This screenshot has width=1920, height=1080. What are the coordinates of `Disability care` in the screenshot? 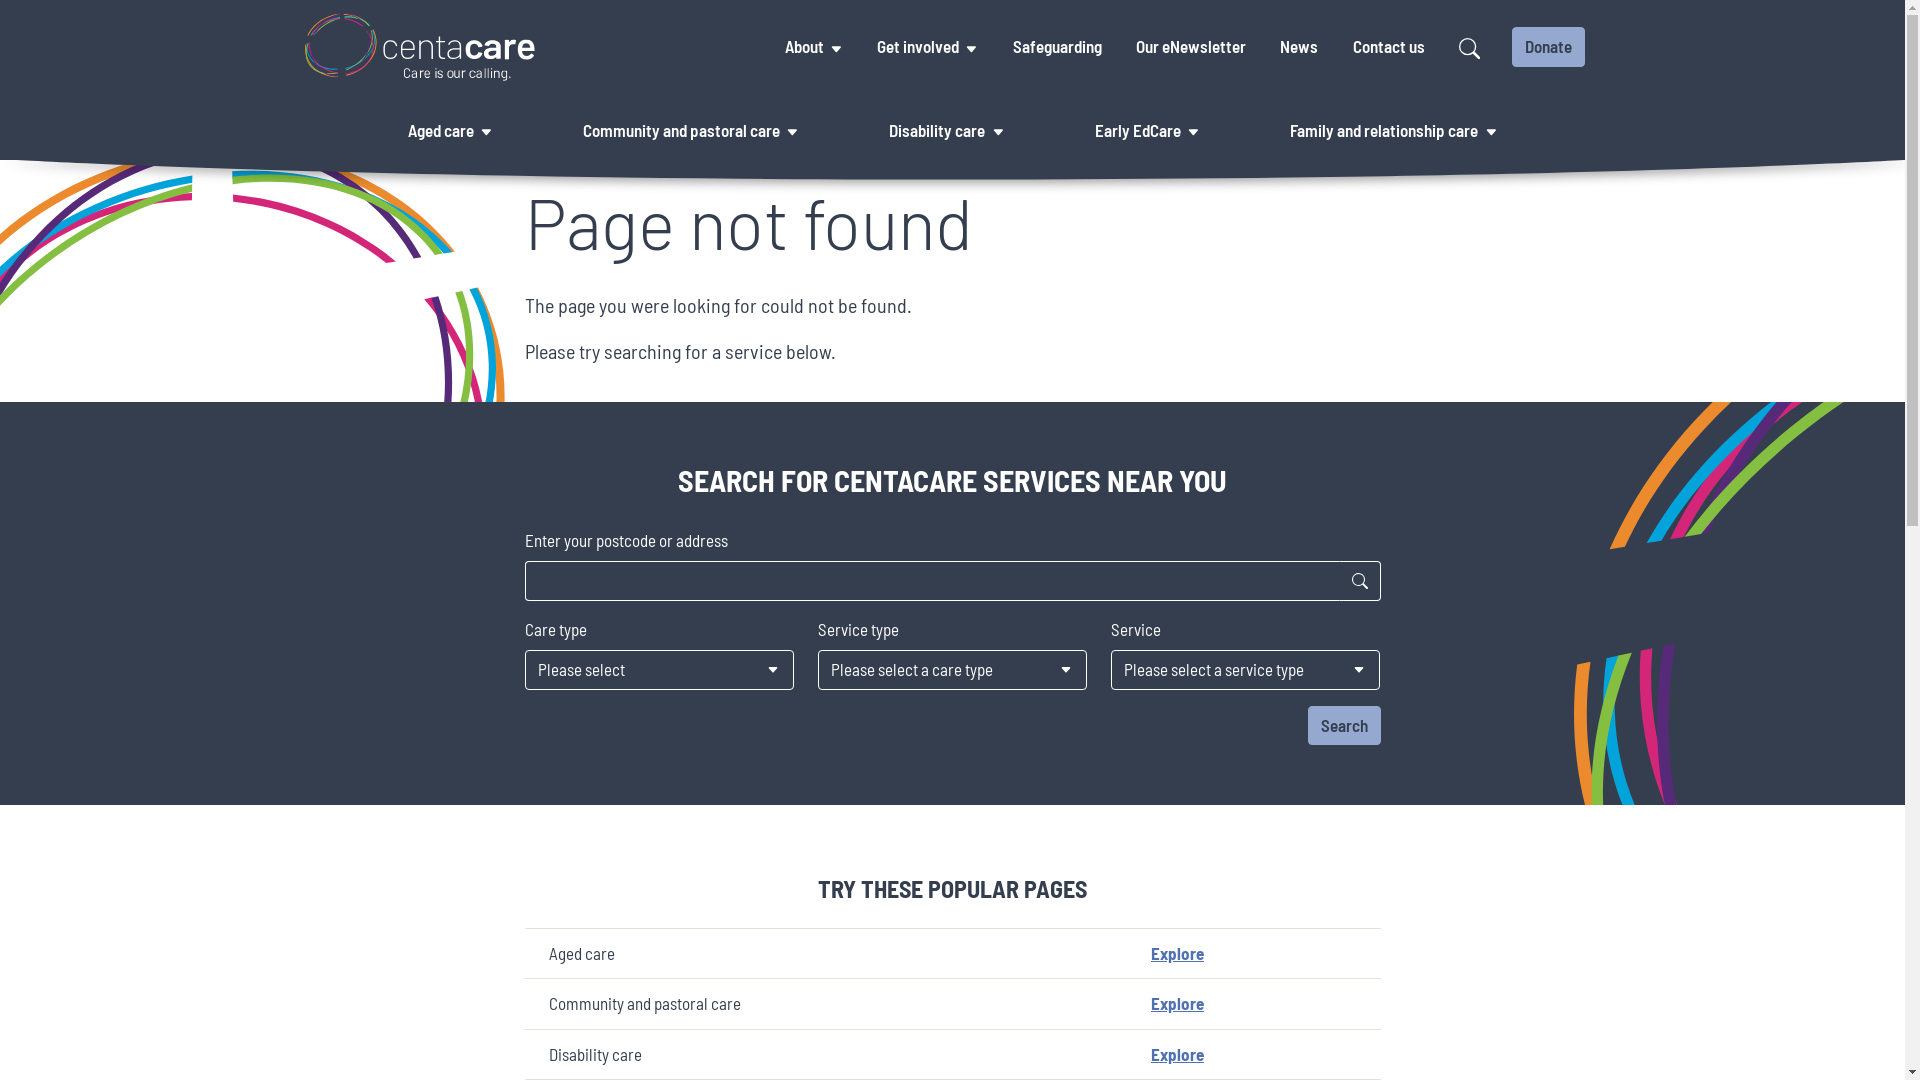 It's located at (936, 131).